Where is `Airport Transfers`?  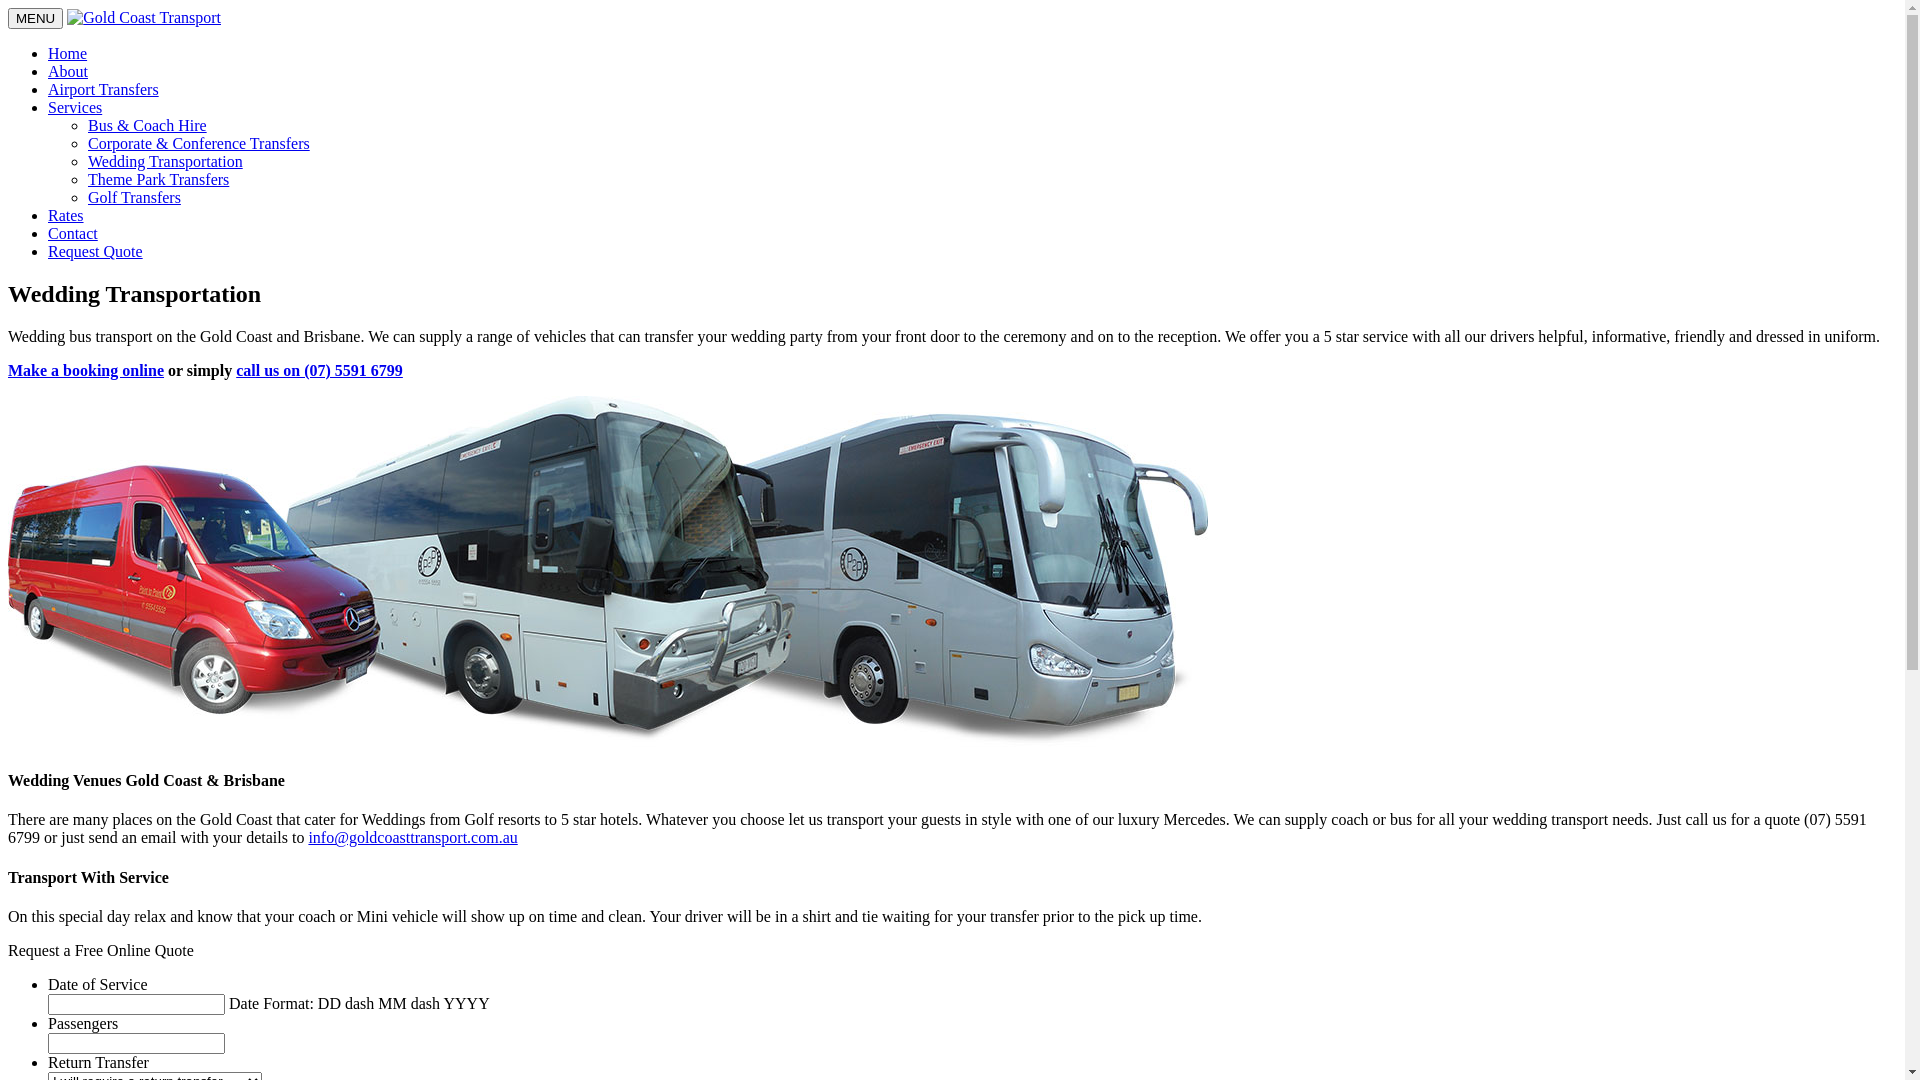
Airport Transfers is located at coordinates (104, 90).